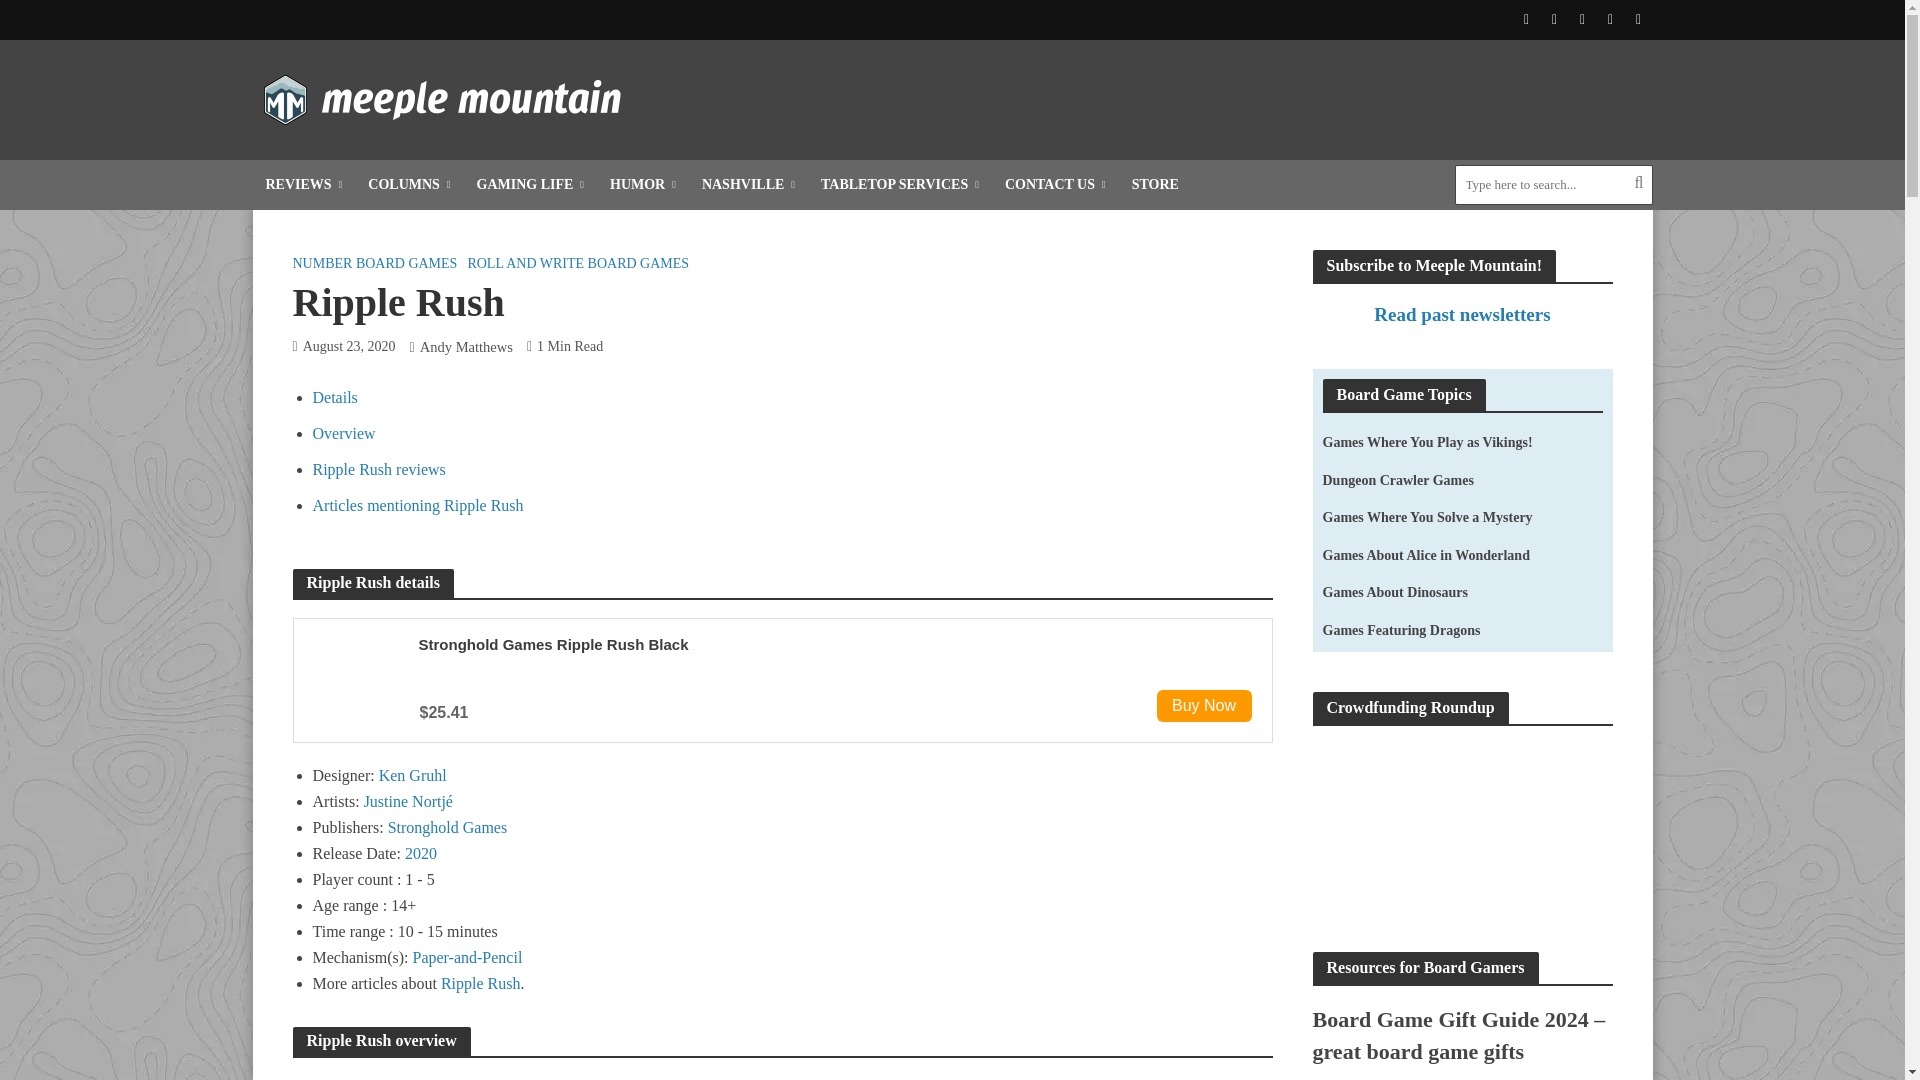 The image size is (1920, 1080). Describe the element at coordinates (303, 184) in the screenshot. I see `REVIEWS` at that location.